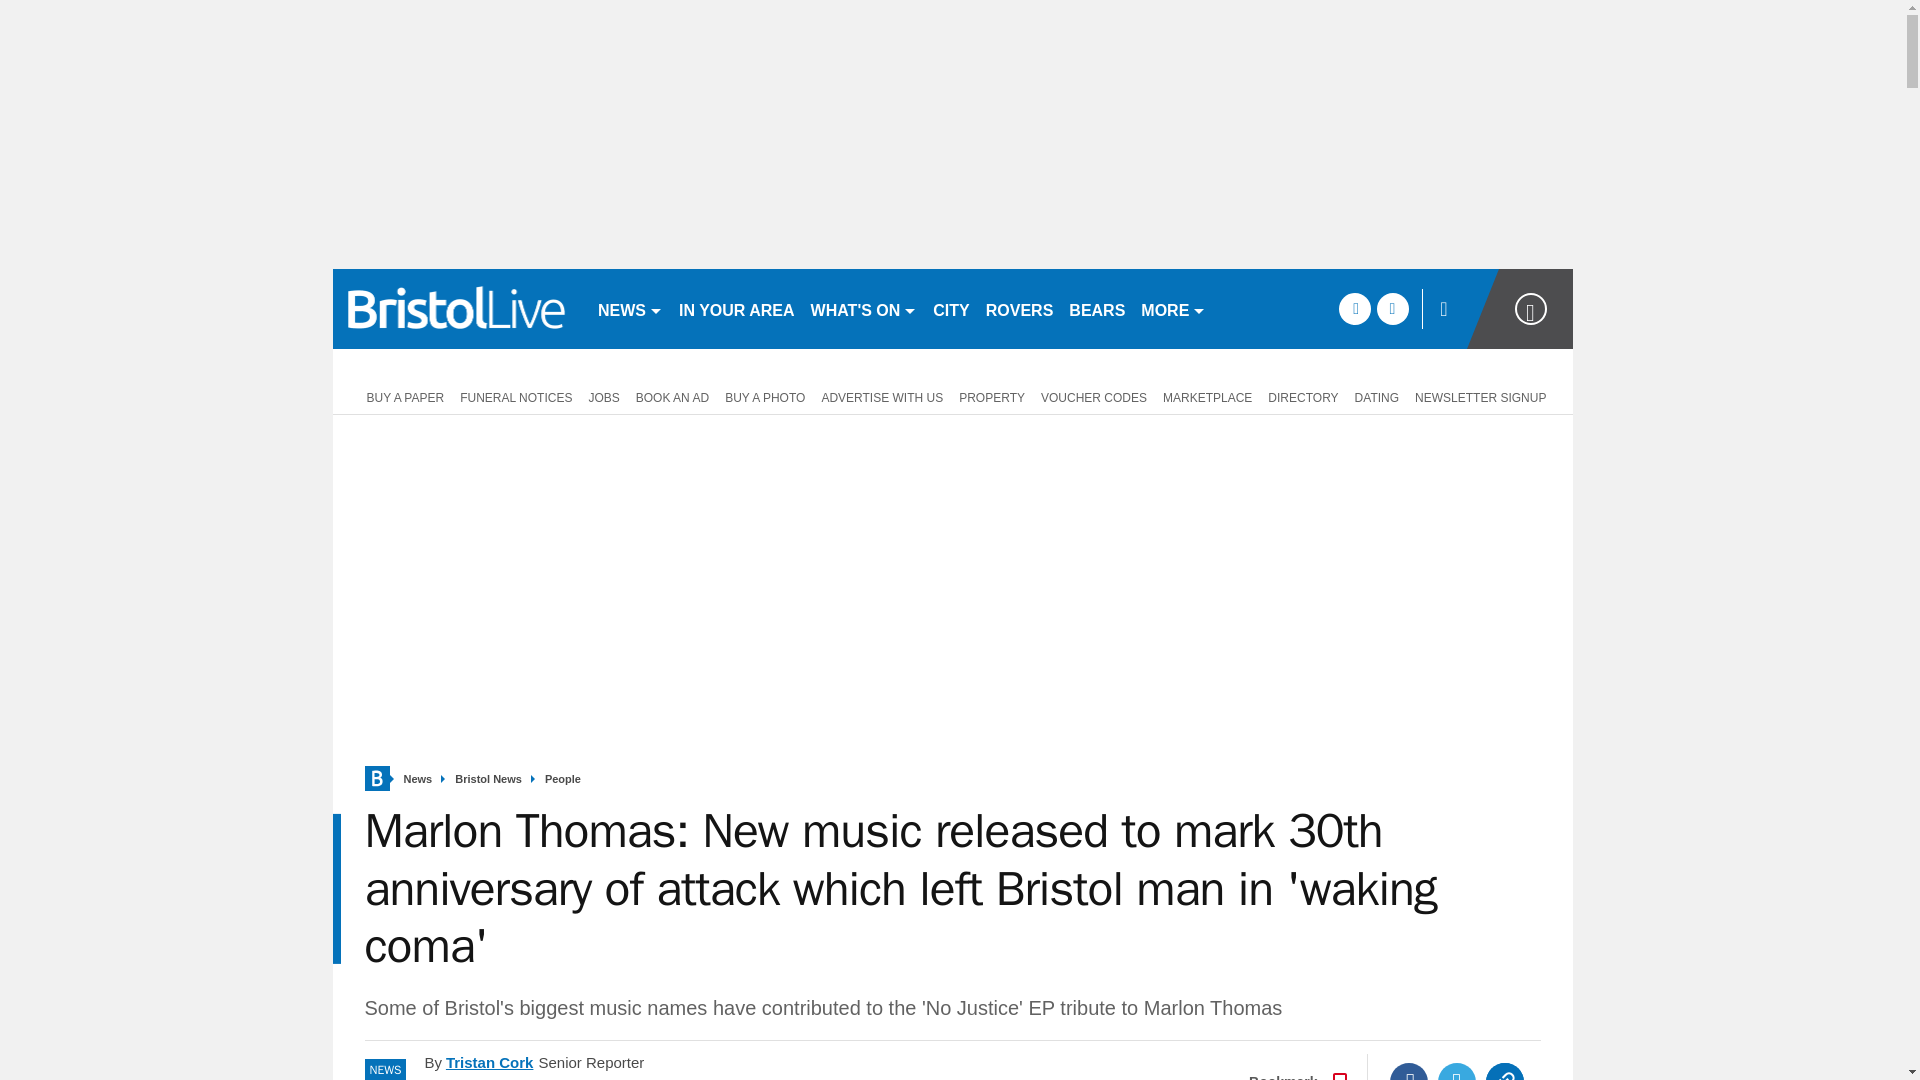 The height and width of the screenshot is (1080, 1920). I want to click on Twitter, so click(1457, 1071).